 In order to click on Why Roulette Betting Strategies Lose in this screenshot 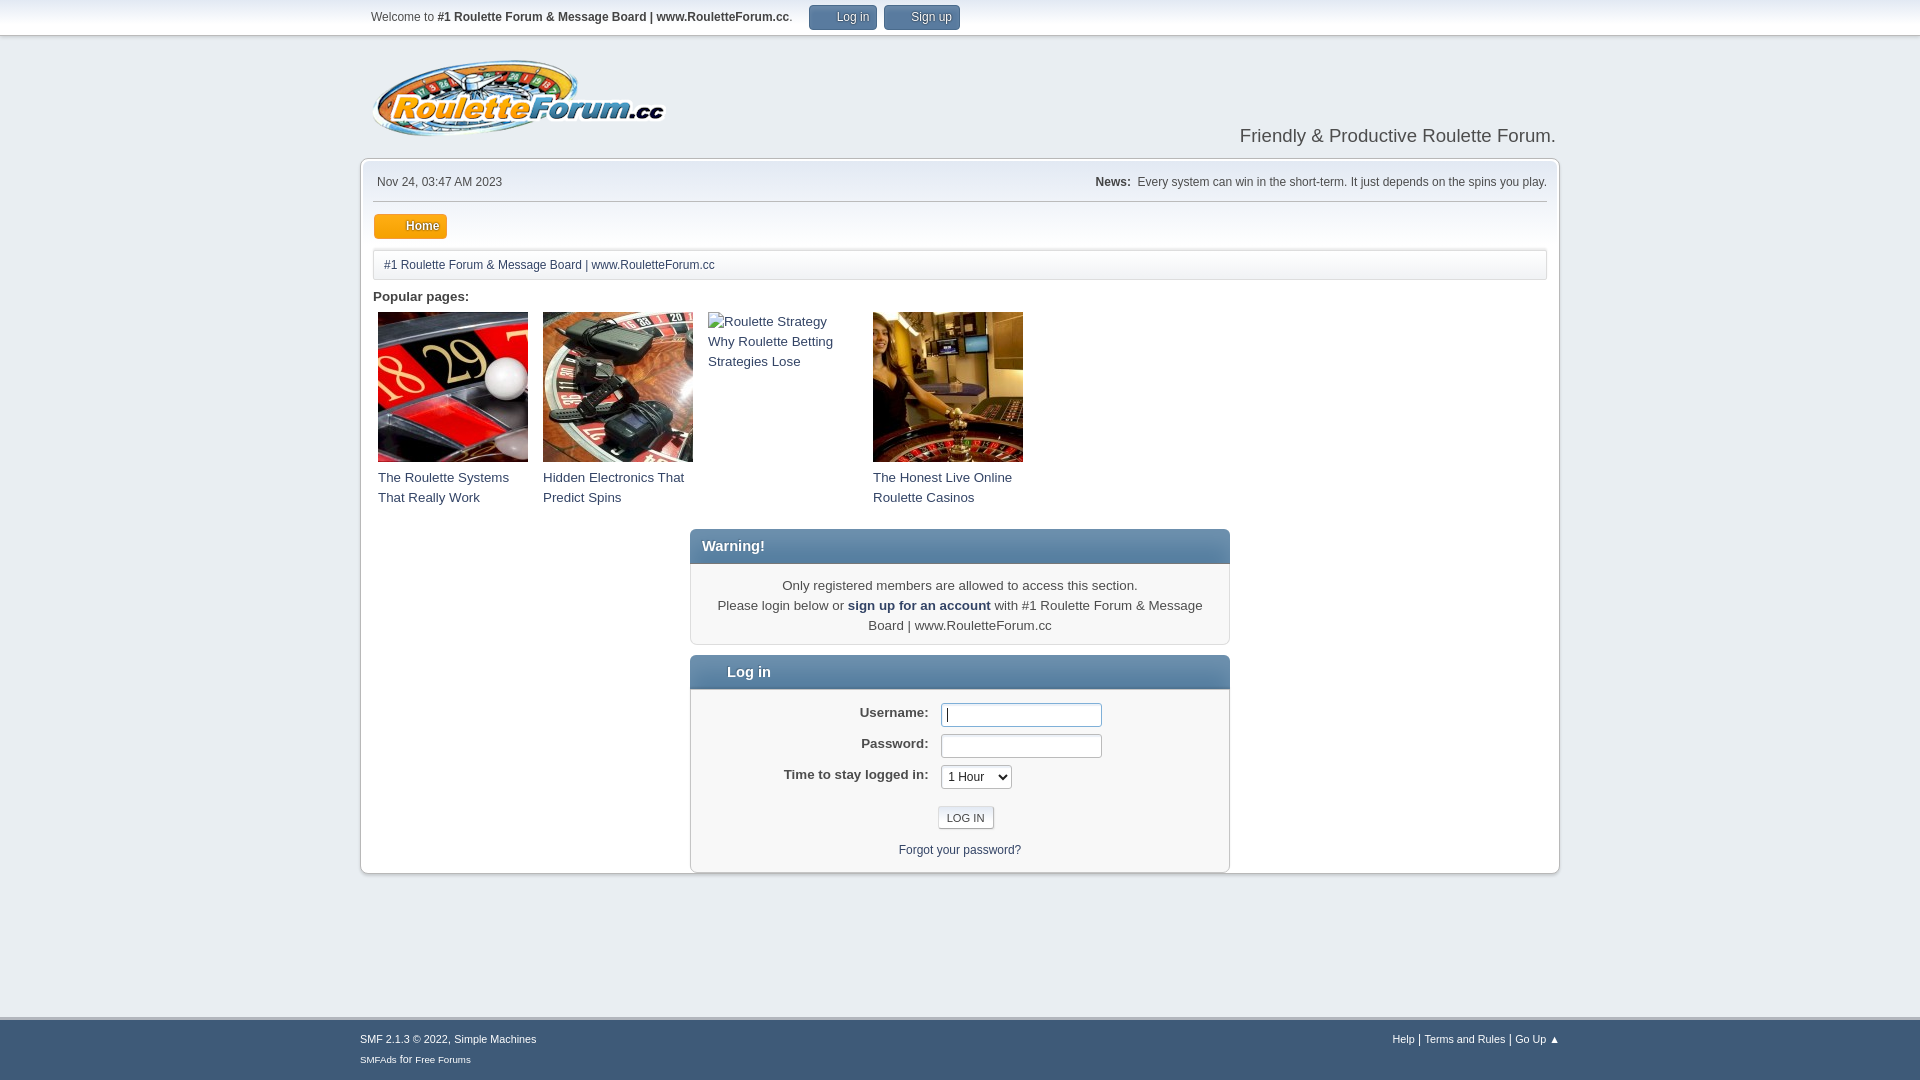, I will do `click(770, 352)`.